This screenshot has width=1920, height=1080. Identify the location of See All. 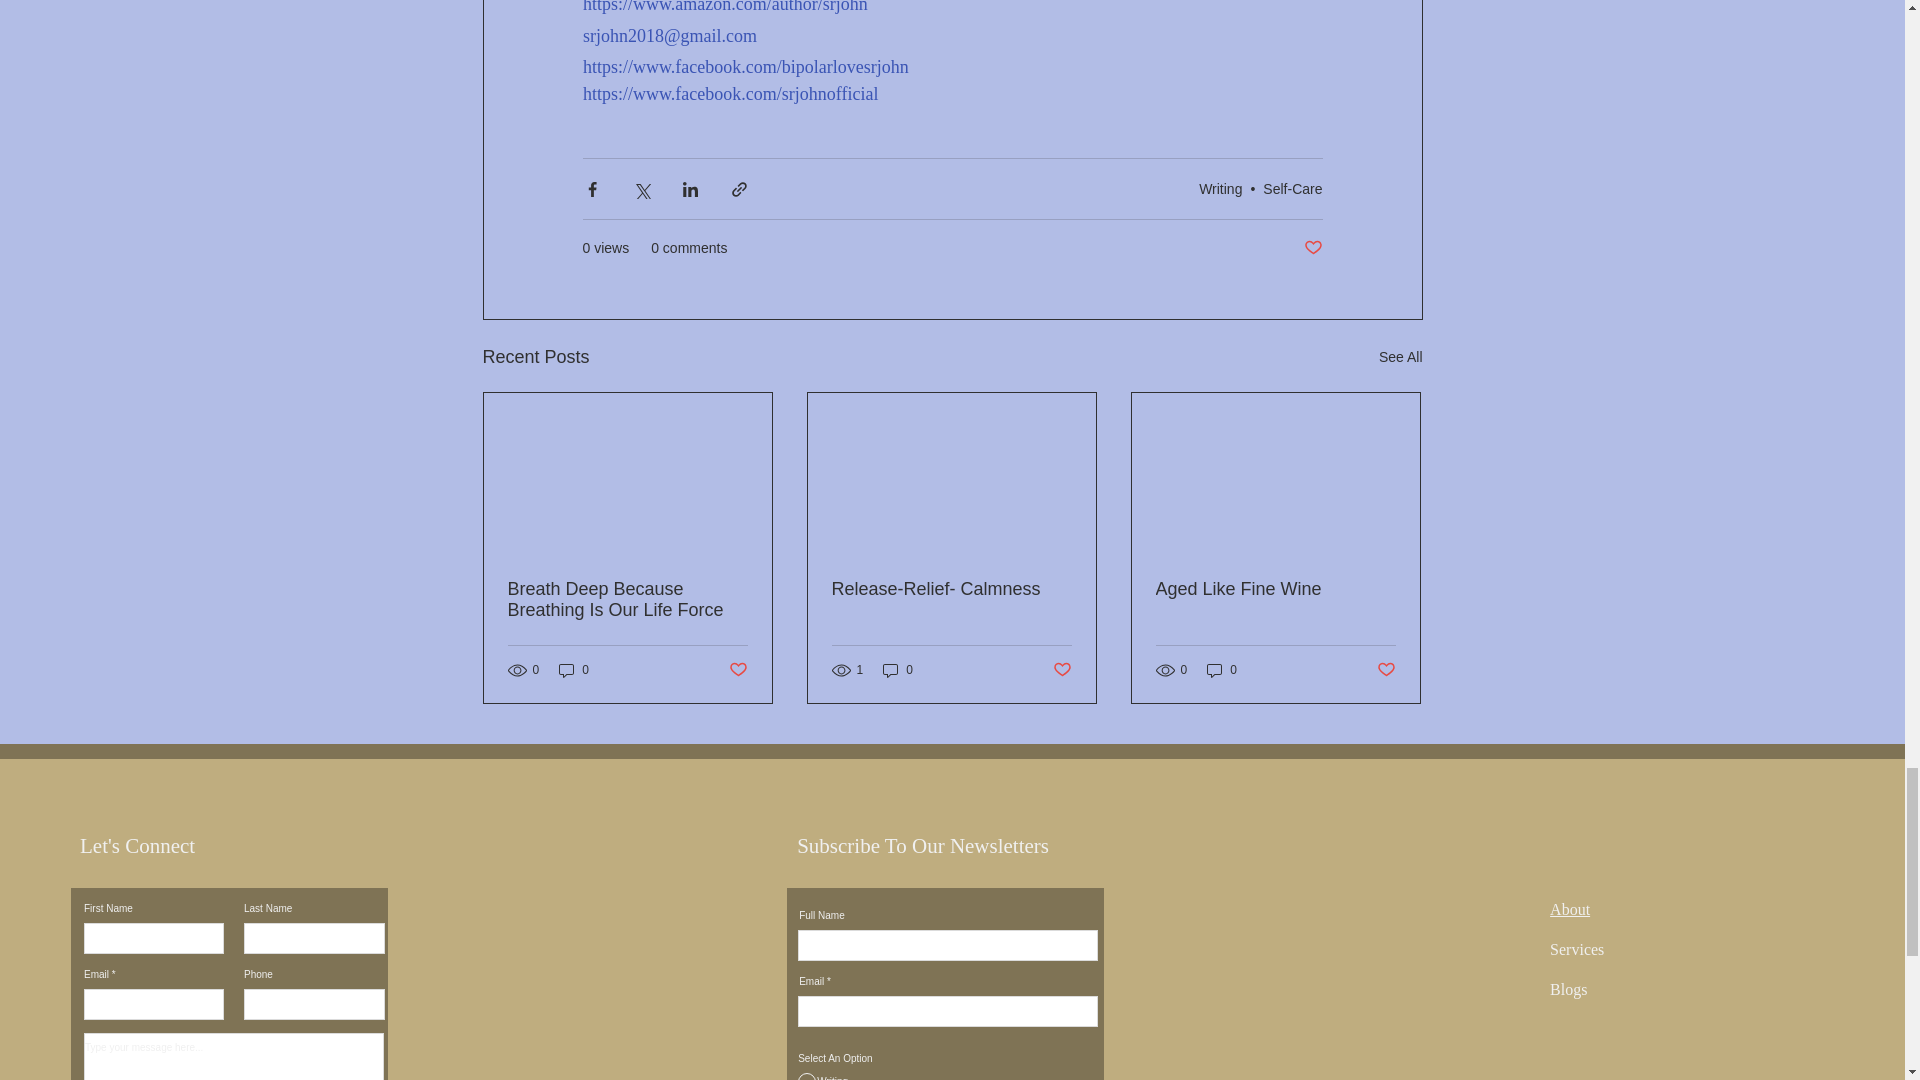
(1400, 357).